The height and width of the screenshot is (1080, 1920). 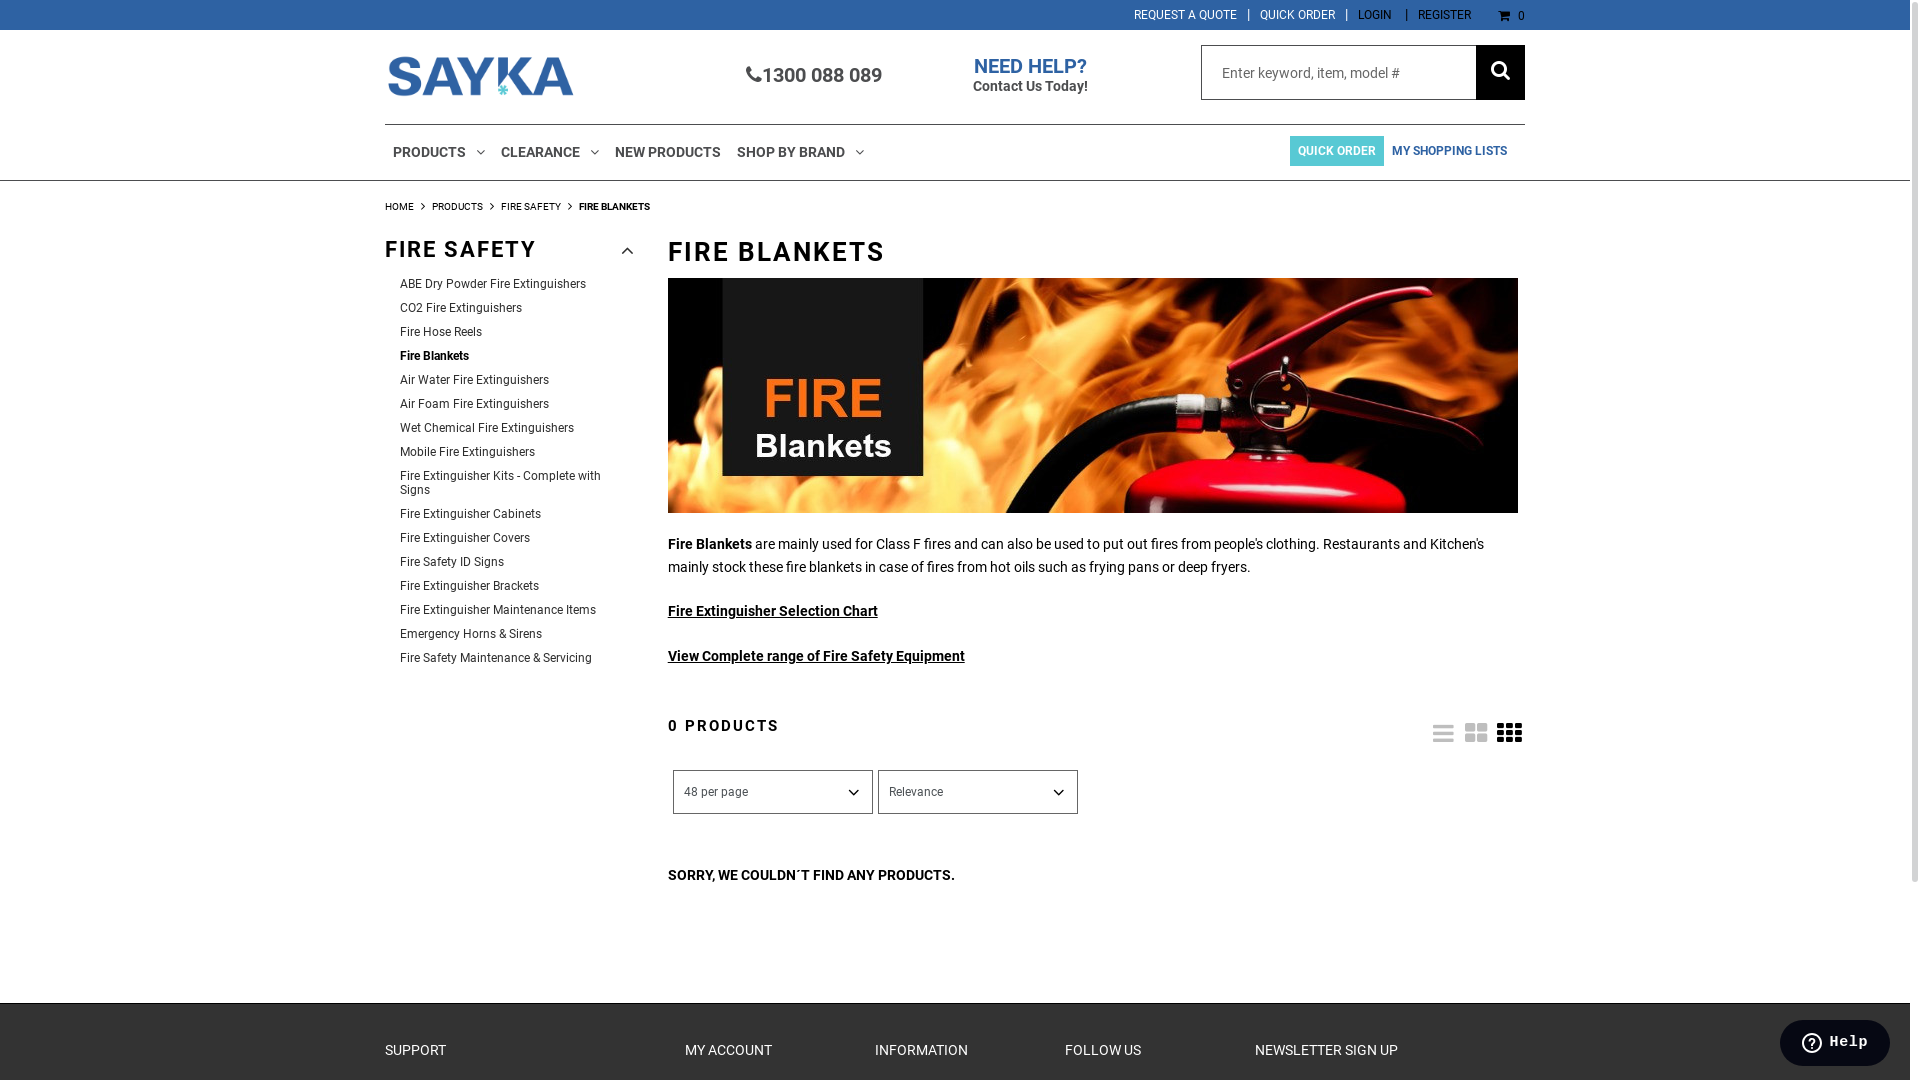 What do you see at coordinates (1375, 15) in the screenshot?
I see `LOGIN` at bounding box center [1375, 15].